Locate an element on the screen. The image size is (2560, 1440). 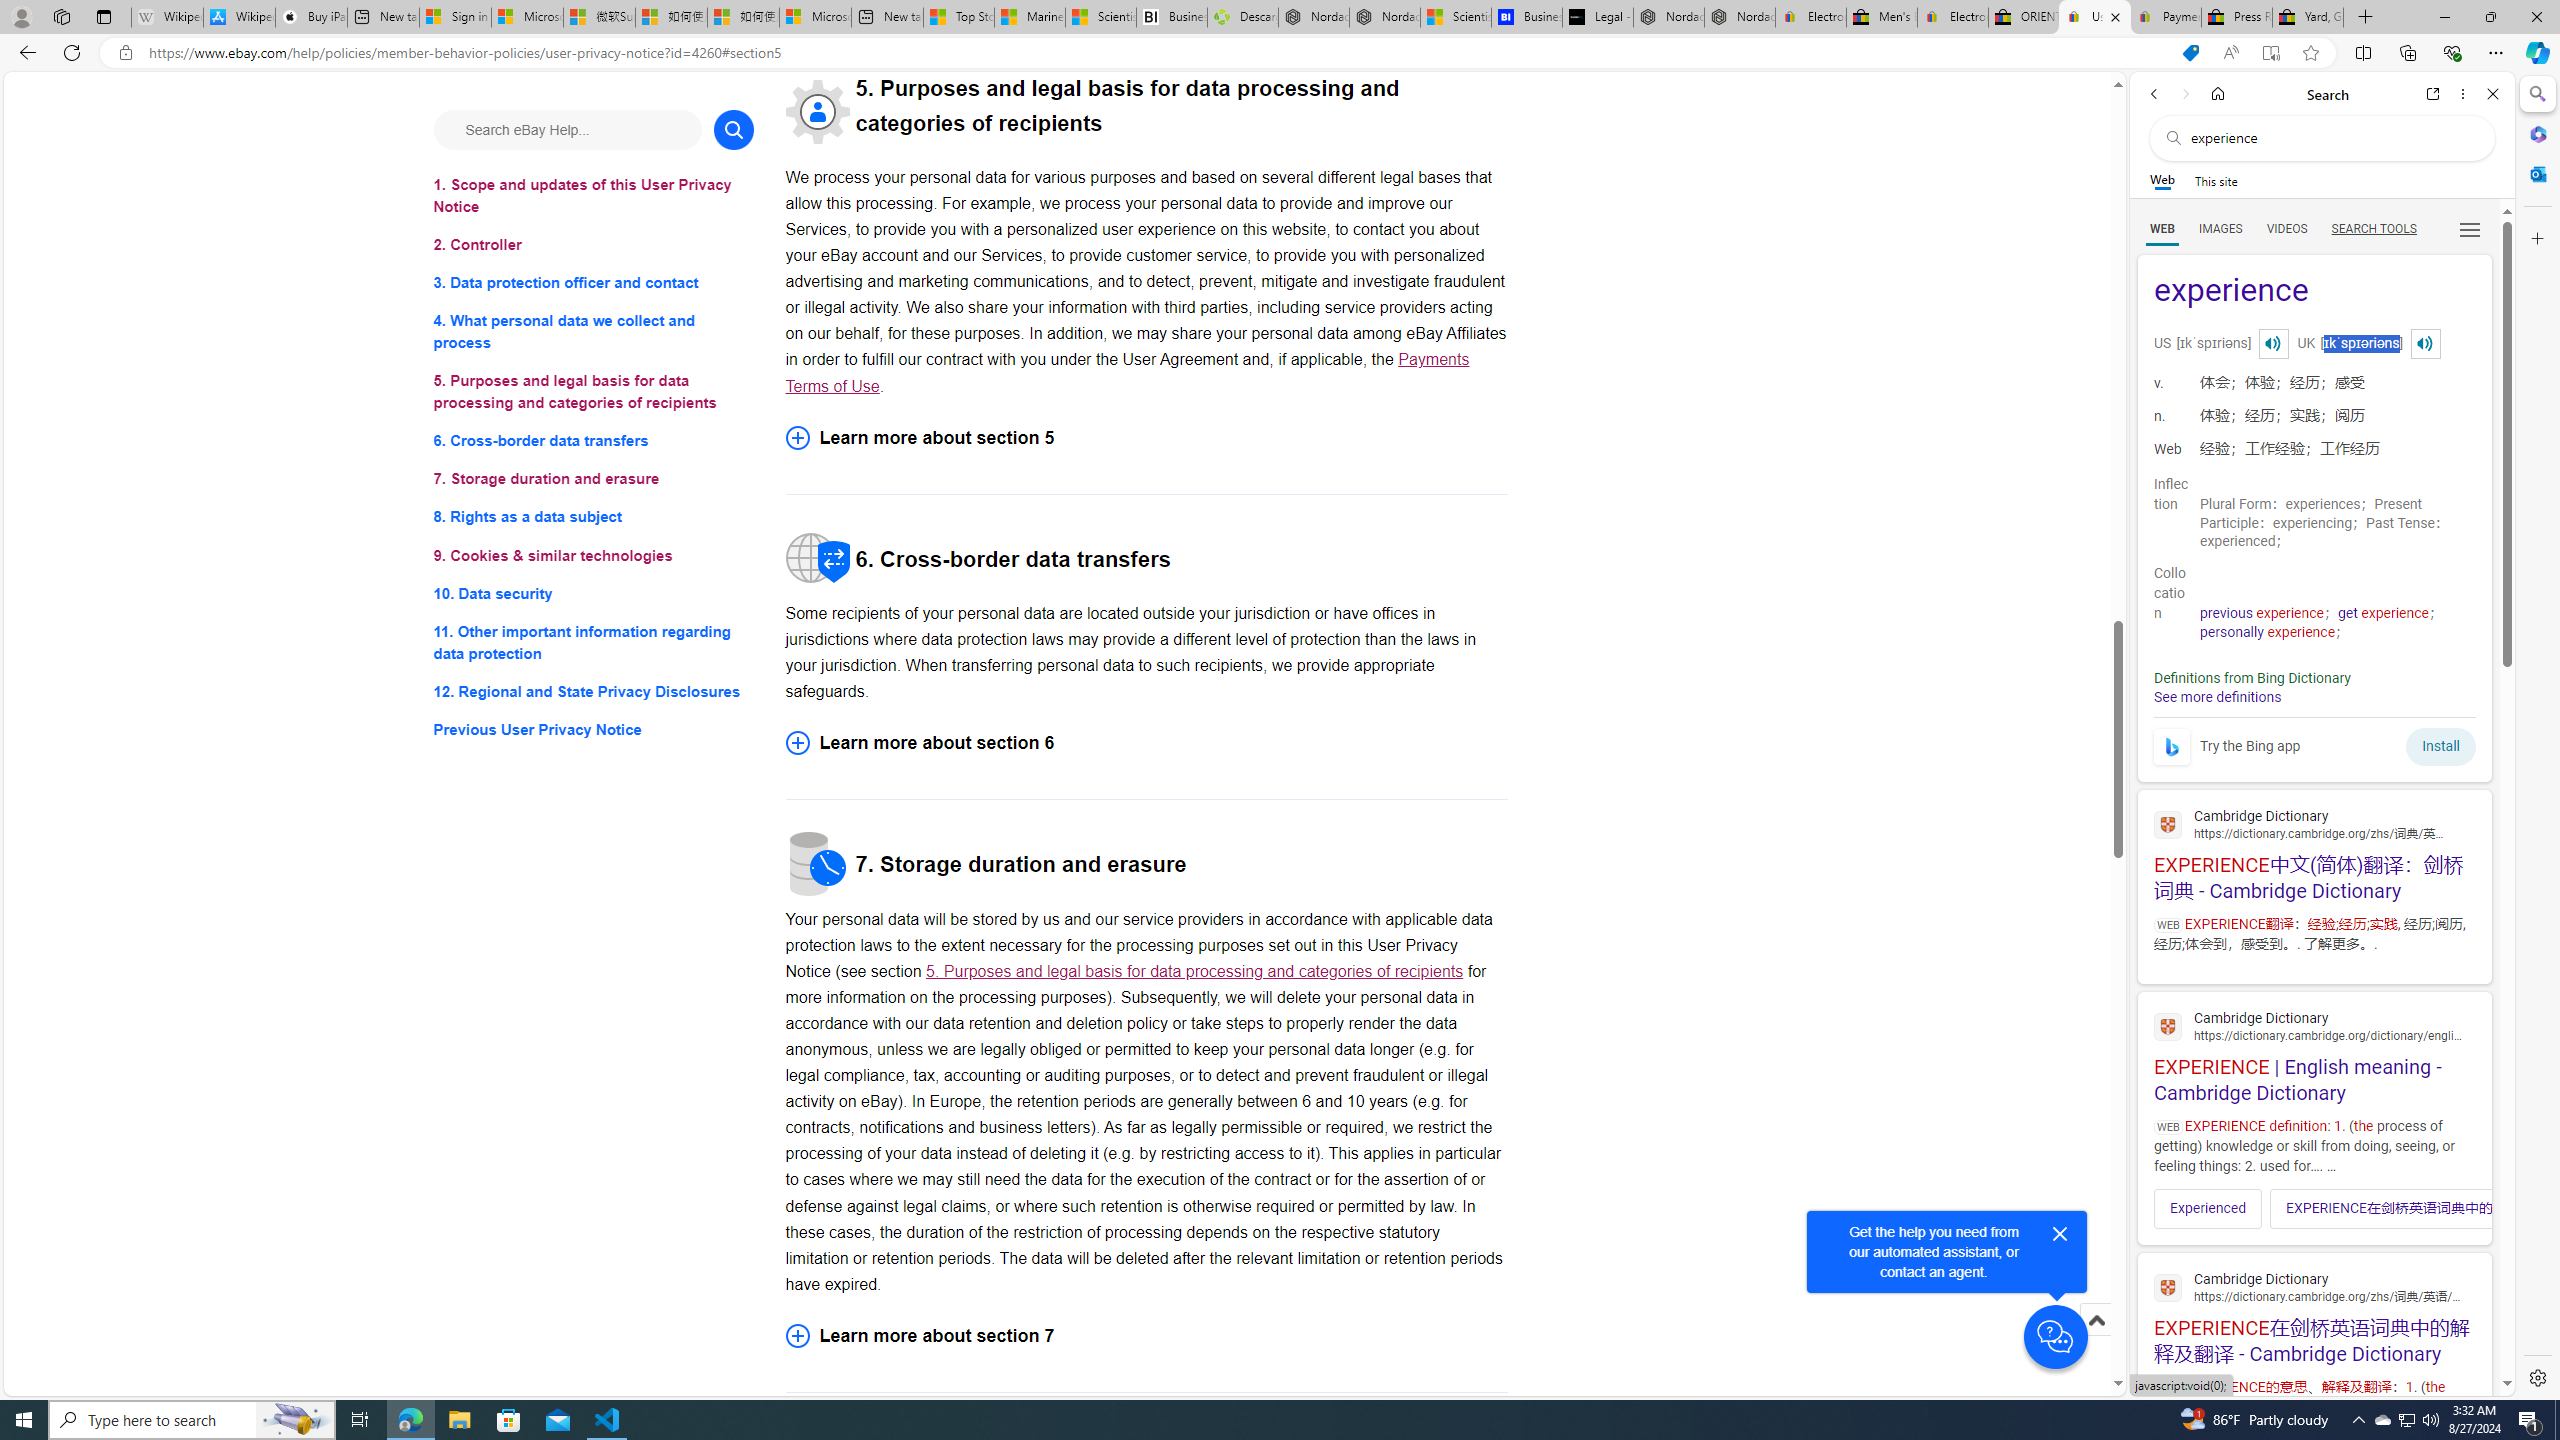
experience is located at coordinates (2314, 292).